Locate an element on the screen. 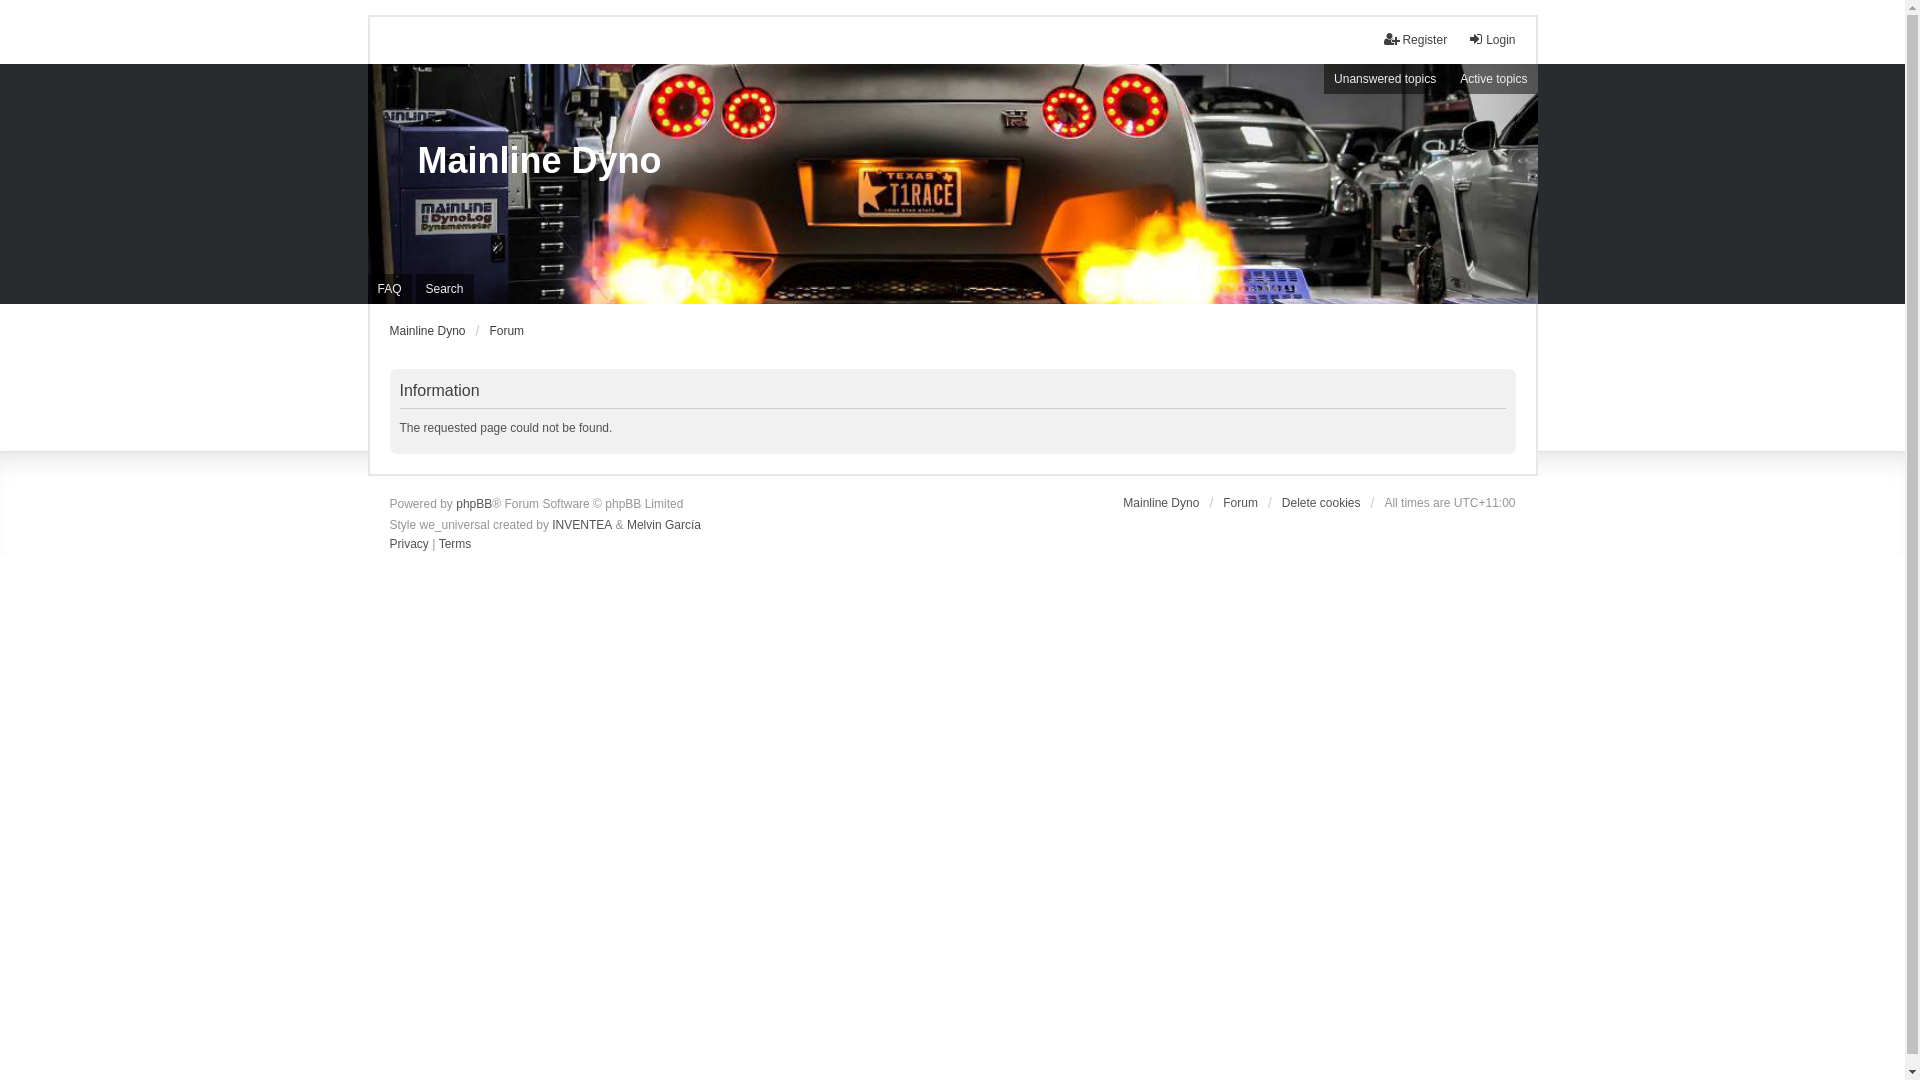 The image size is (1920, 1080). Search is located at coordinates (445, 289).